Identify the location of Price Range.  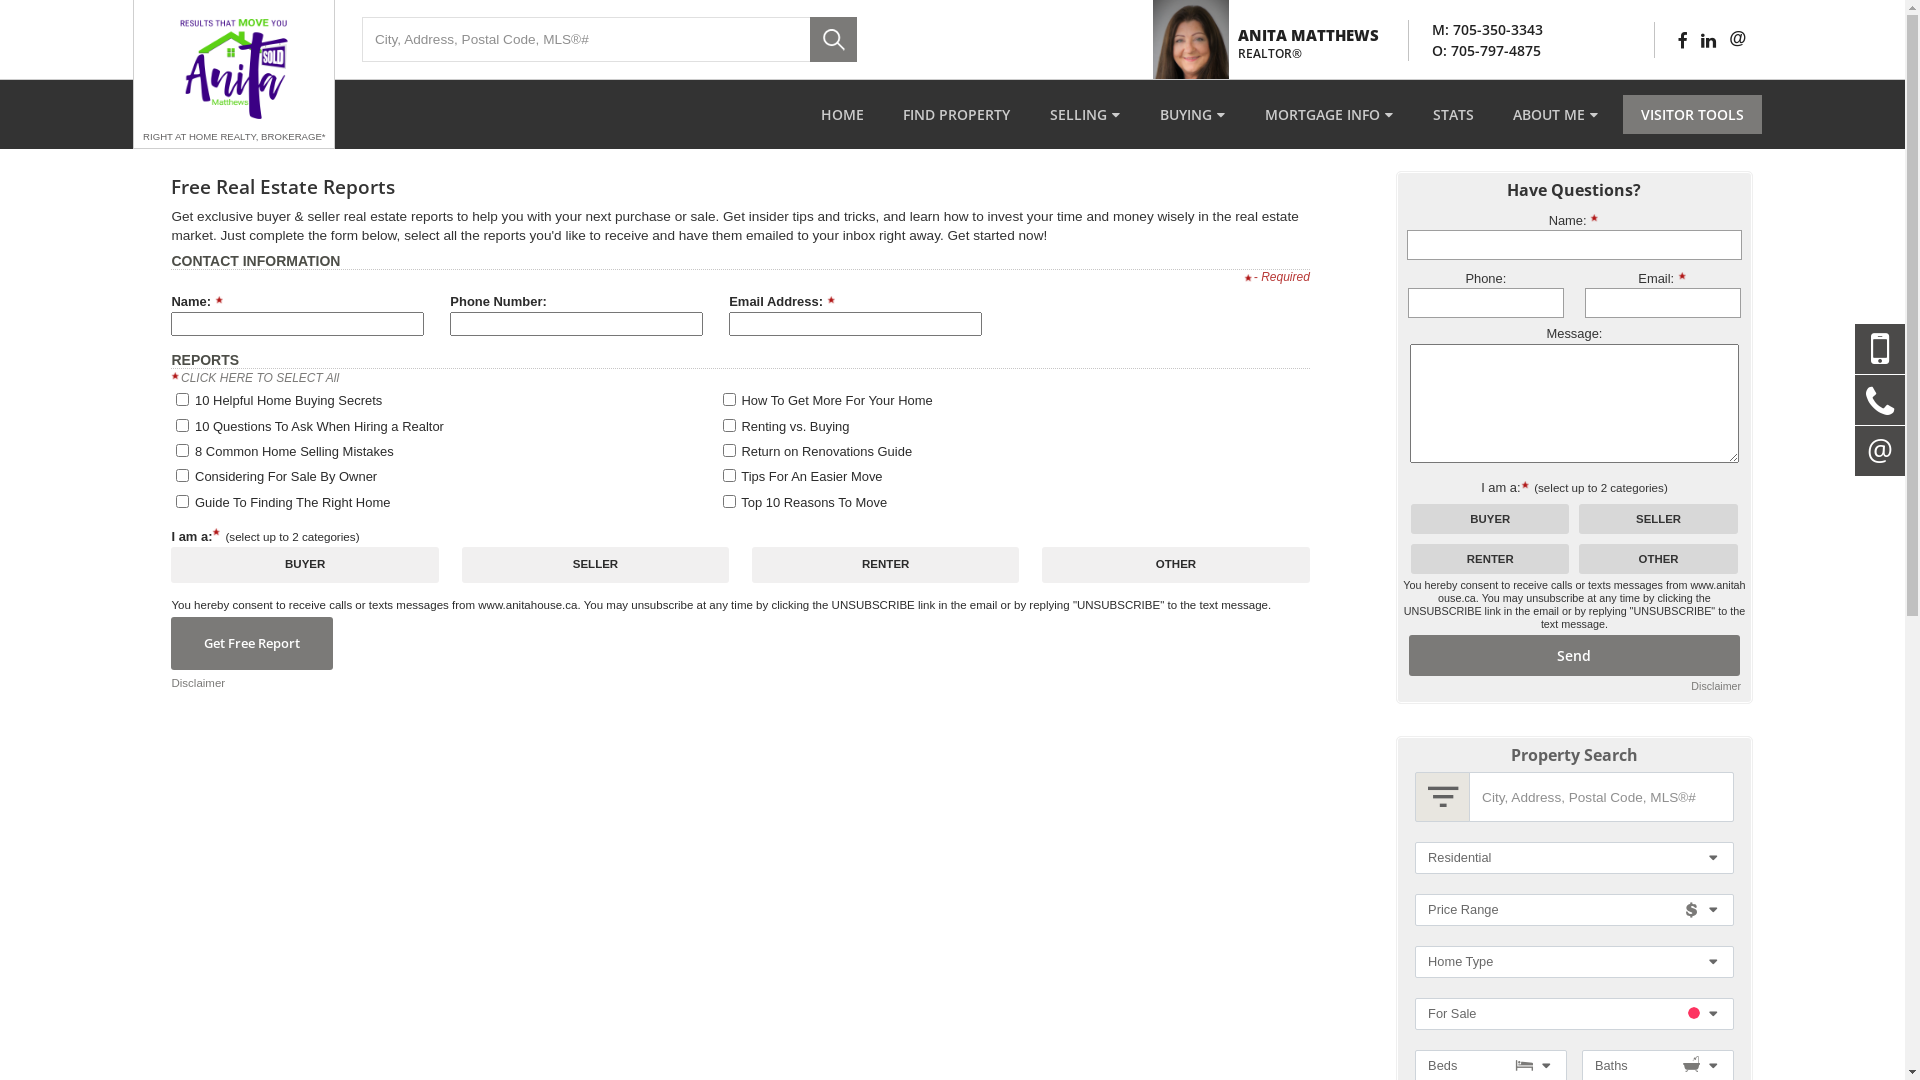
(1574, 910).